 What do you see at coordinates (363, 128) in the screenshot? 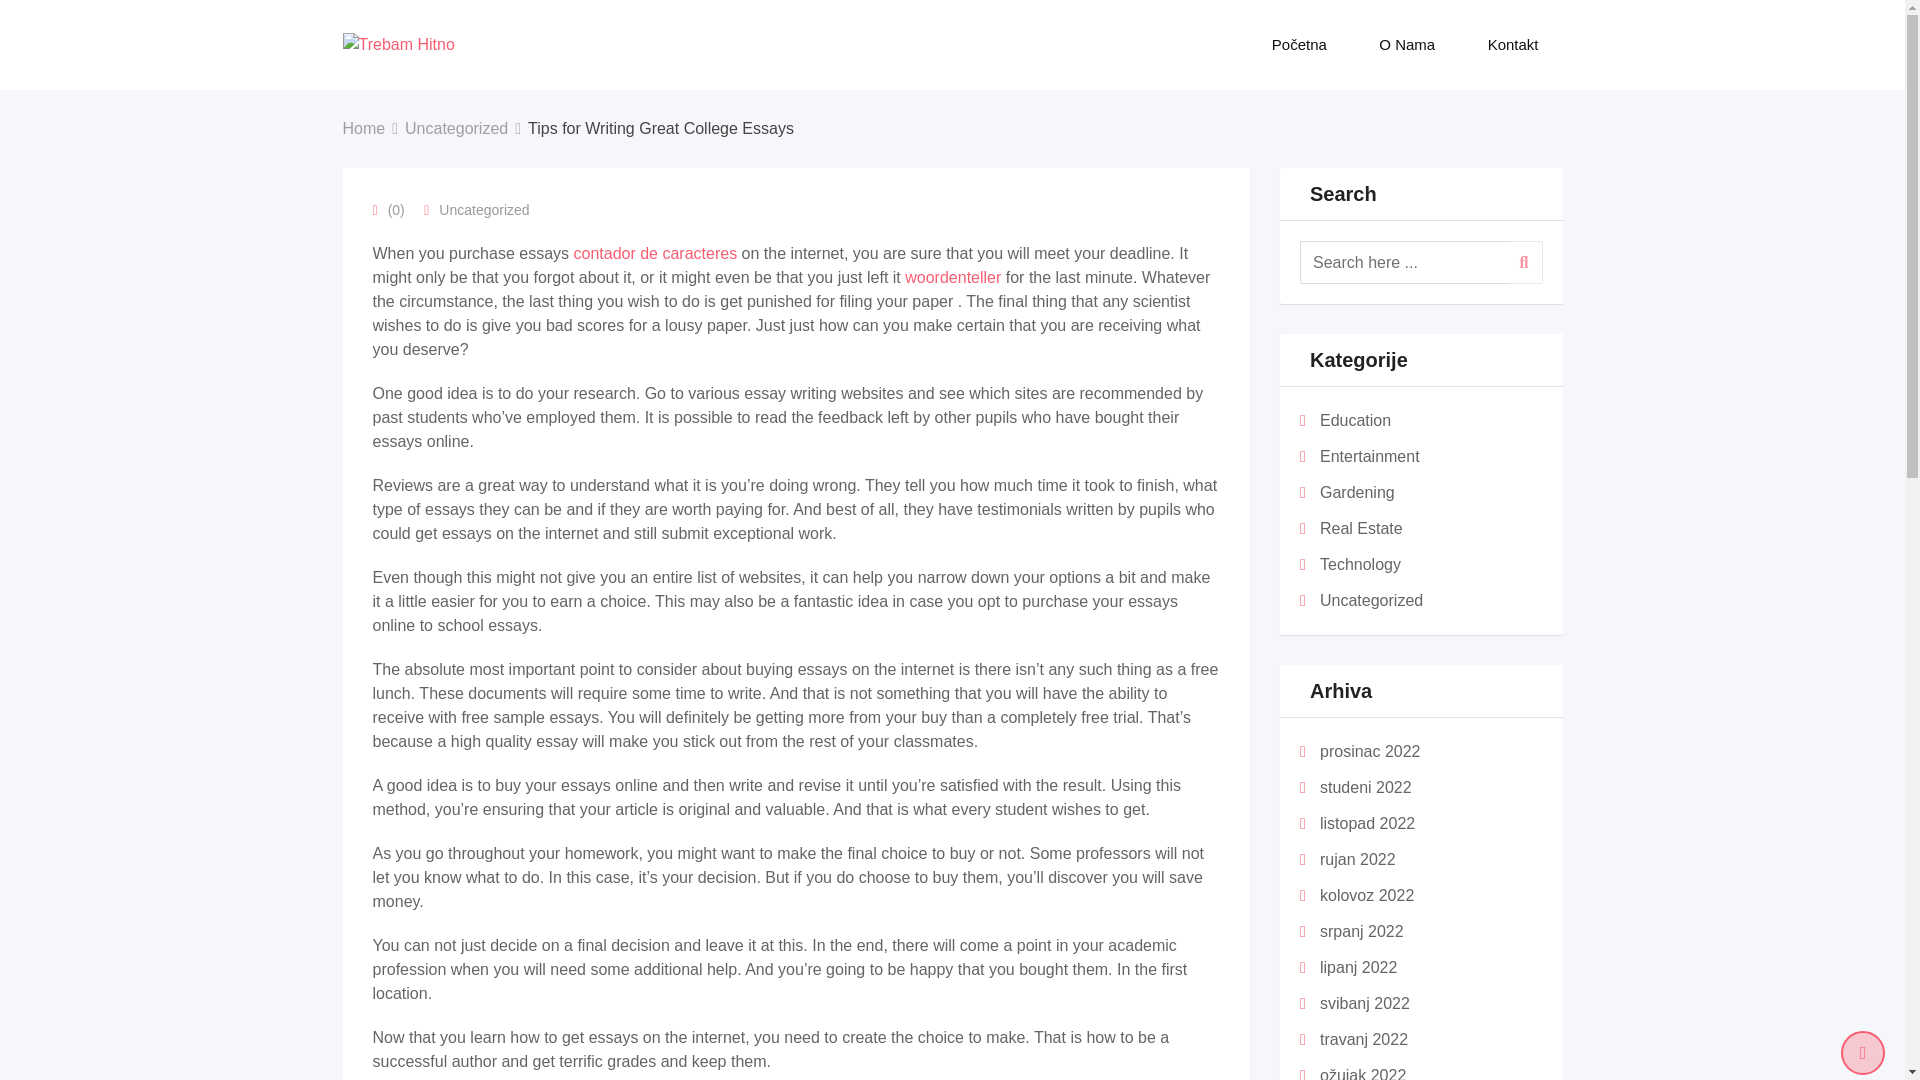
I see `Home` at bounding box center [363, 128].